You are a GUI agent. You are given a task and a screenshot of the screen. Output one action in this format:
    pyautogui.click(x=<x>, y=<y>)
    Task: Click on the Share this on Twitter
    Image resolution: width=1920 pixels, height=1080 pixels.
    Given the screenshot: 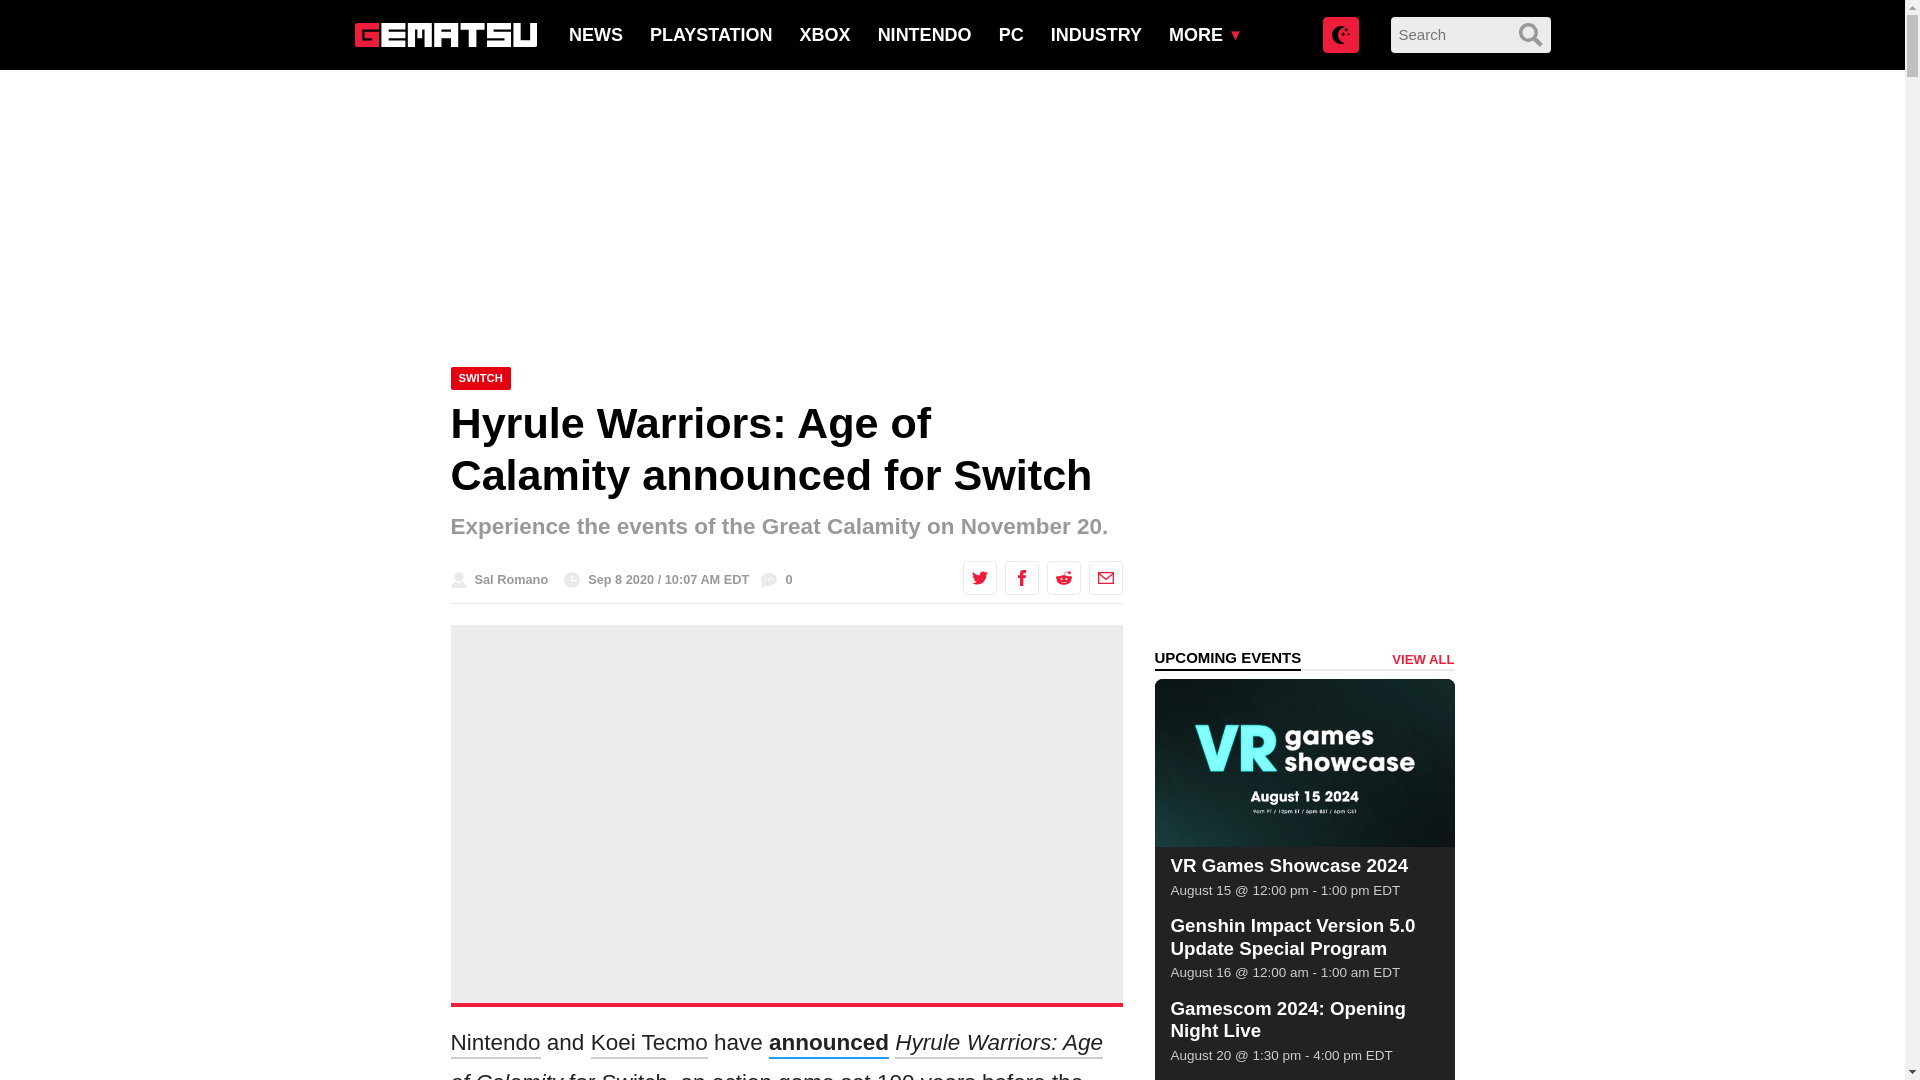 What is the action you would take?
    pyautogui.click(x=978, y=578)
    